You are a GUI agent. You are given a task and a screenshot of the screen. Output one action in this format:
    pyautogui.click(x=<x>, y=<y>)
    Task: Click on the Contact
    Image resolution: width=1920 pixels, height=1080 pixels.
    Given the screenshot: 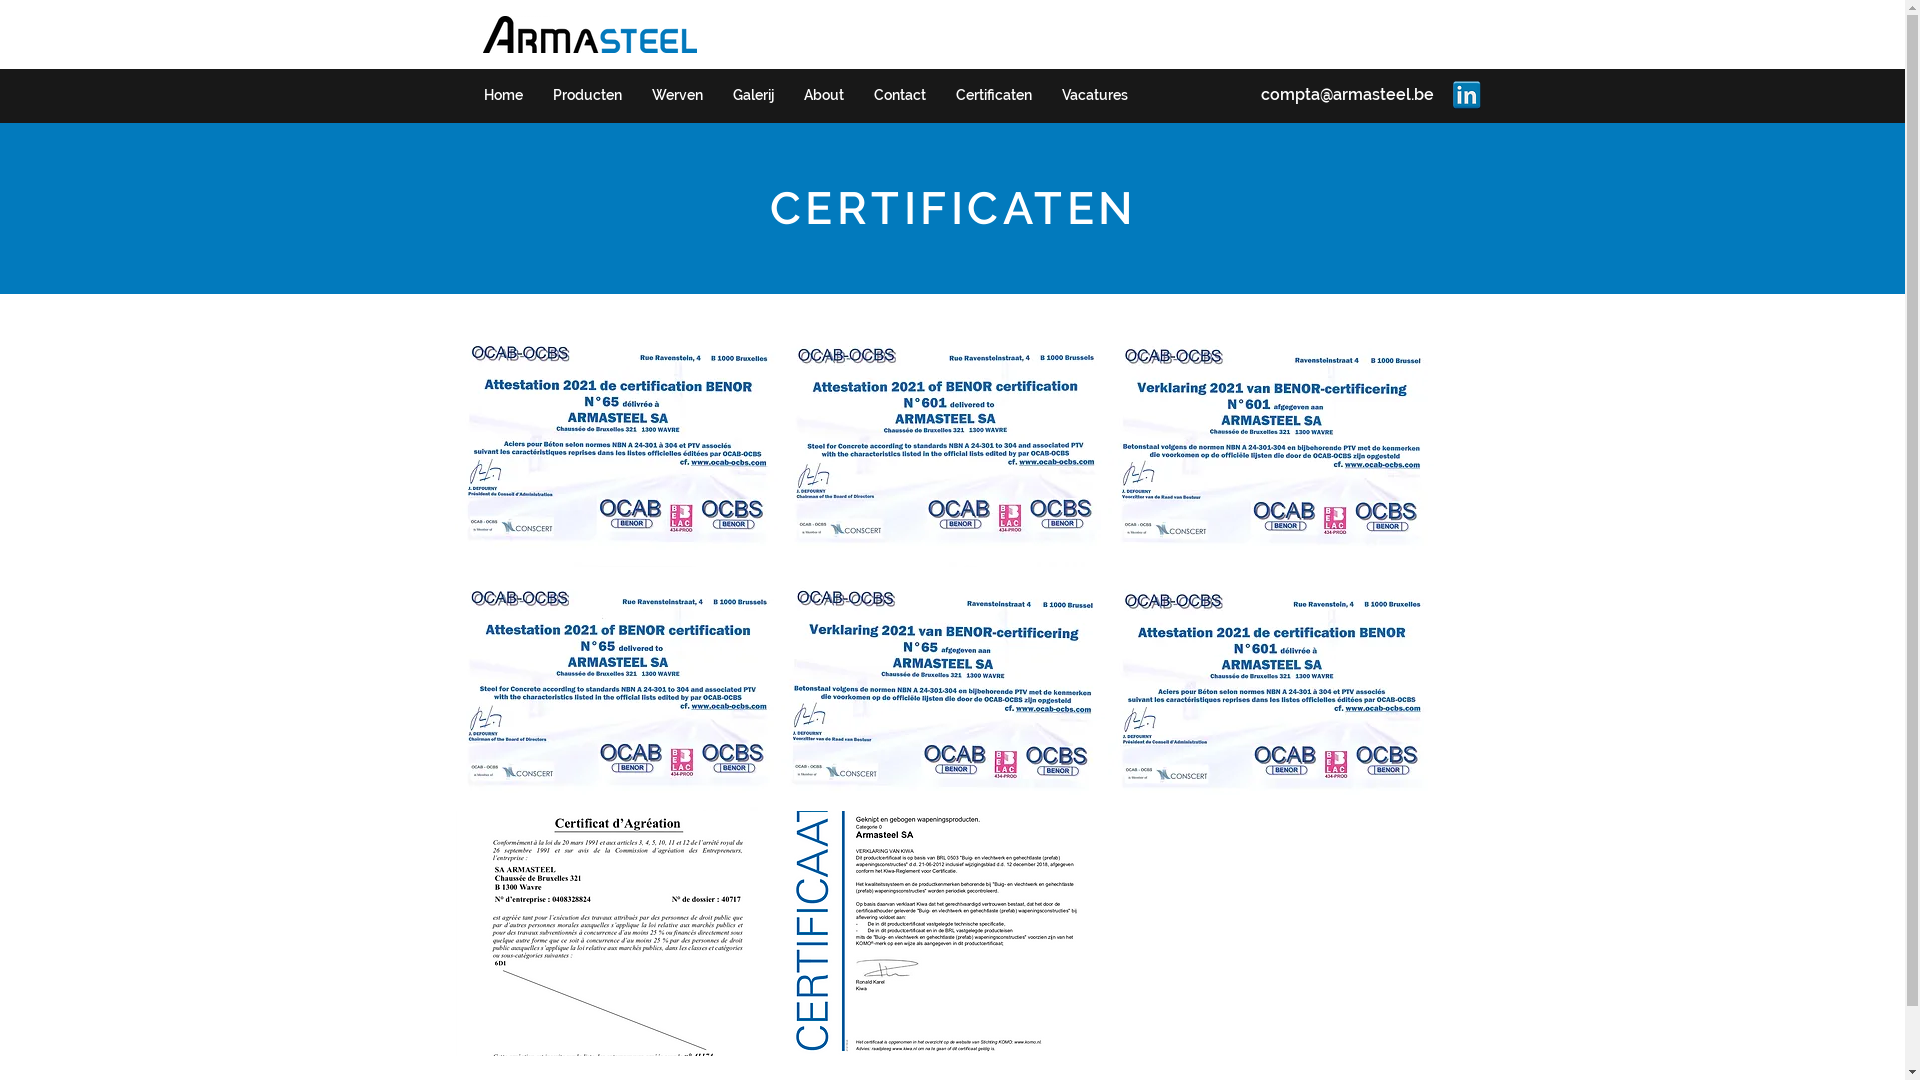 What is the action you would take?
    pyautogui.click(x=899, y=95)
    